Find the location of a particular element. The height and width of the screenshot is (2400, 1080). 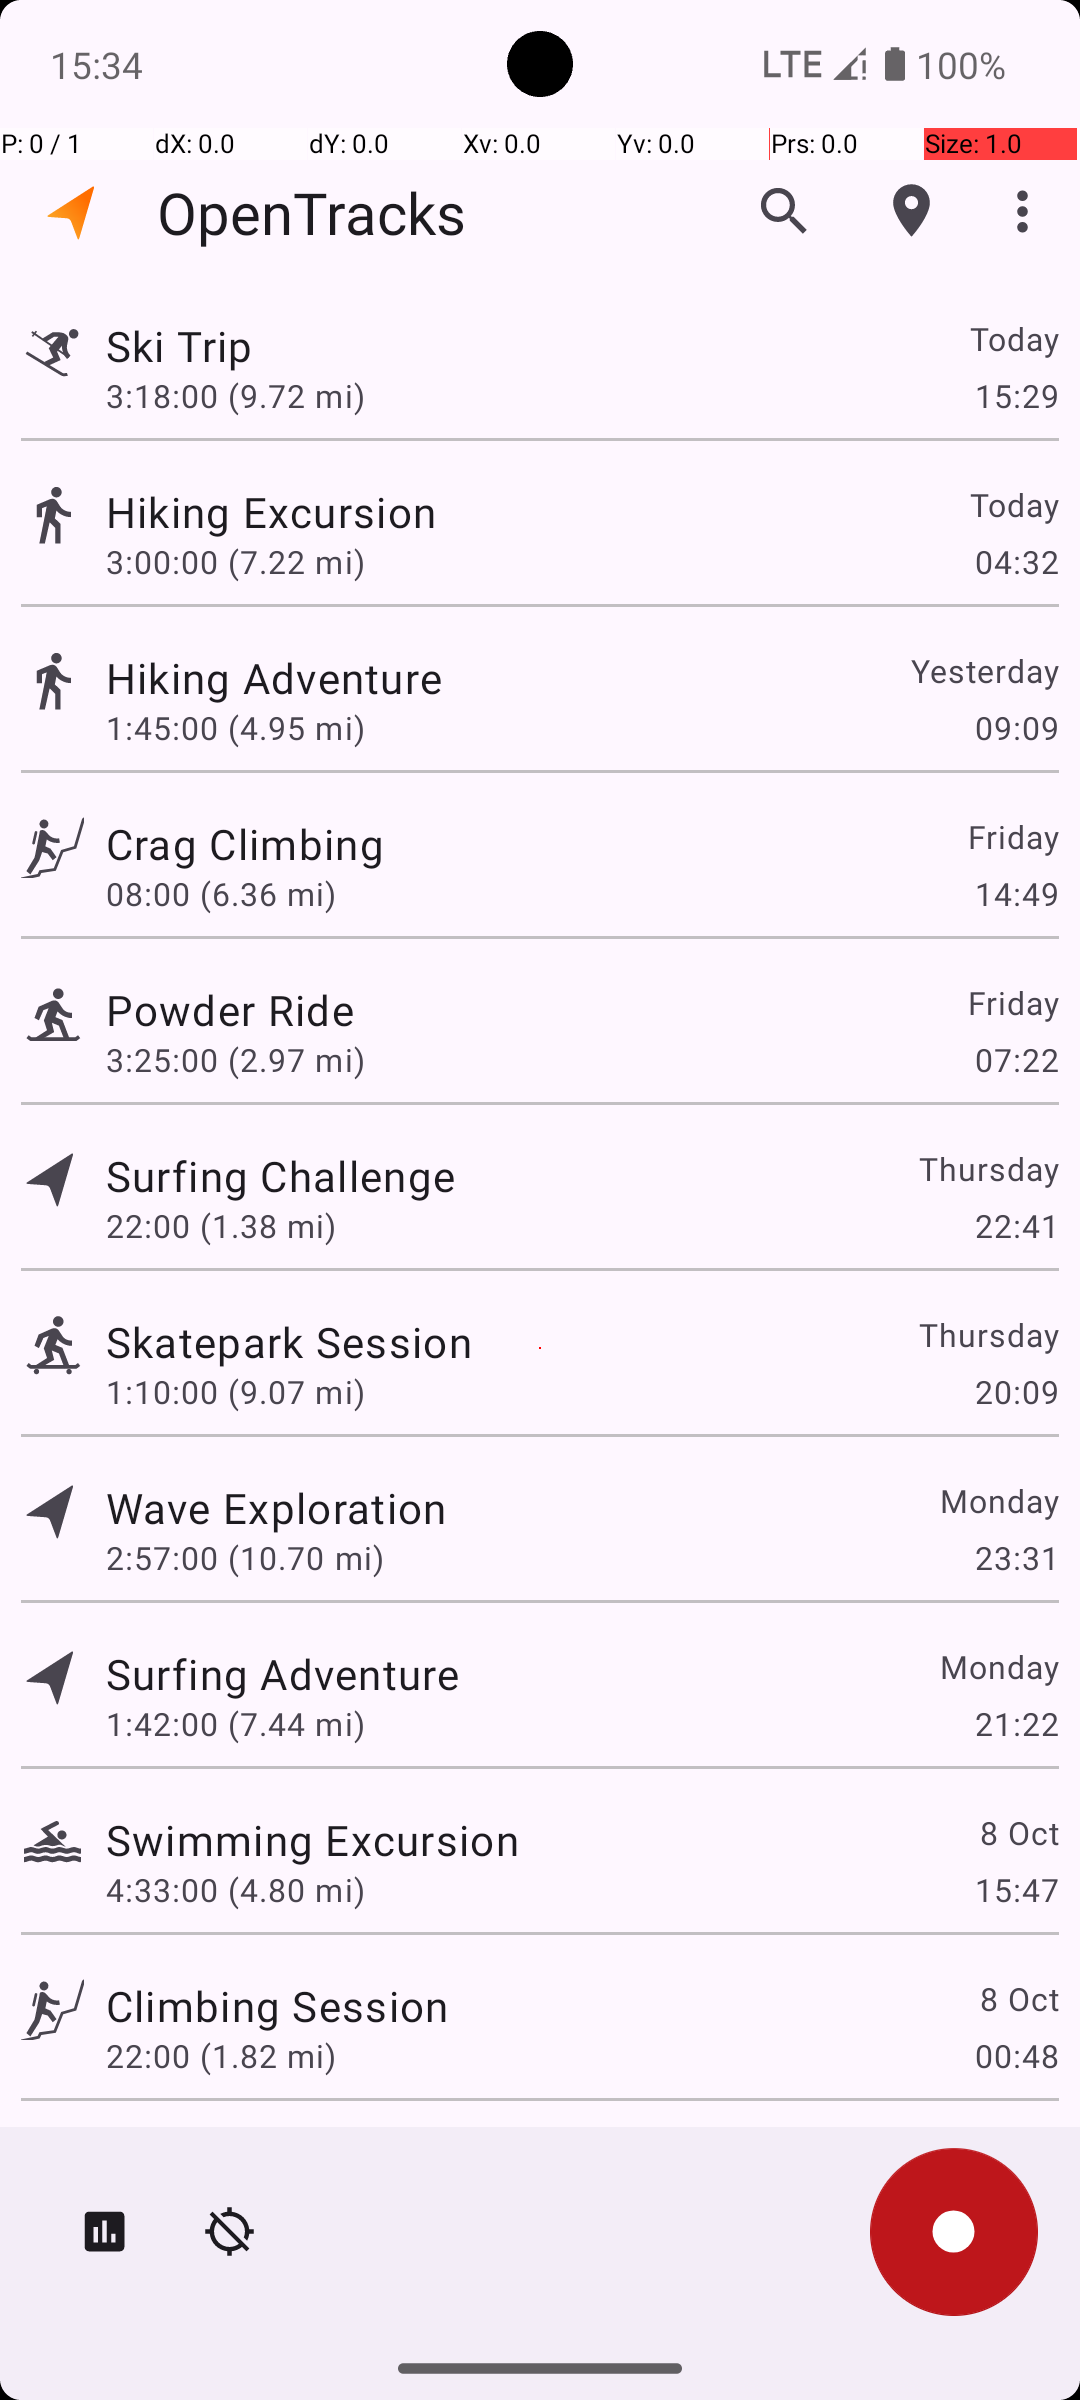

07:22 is located at coordinates (1016, 1060).